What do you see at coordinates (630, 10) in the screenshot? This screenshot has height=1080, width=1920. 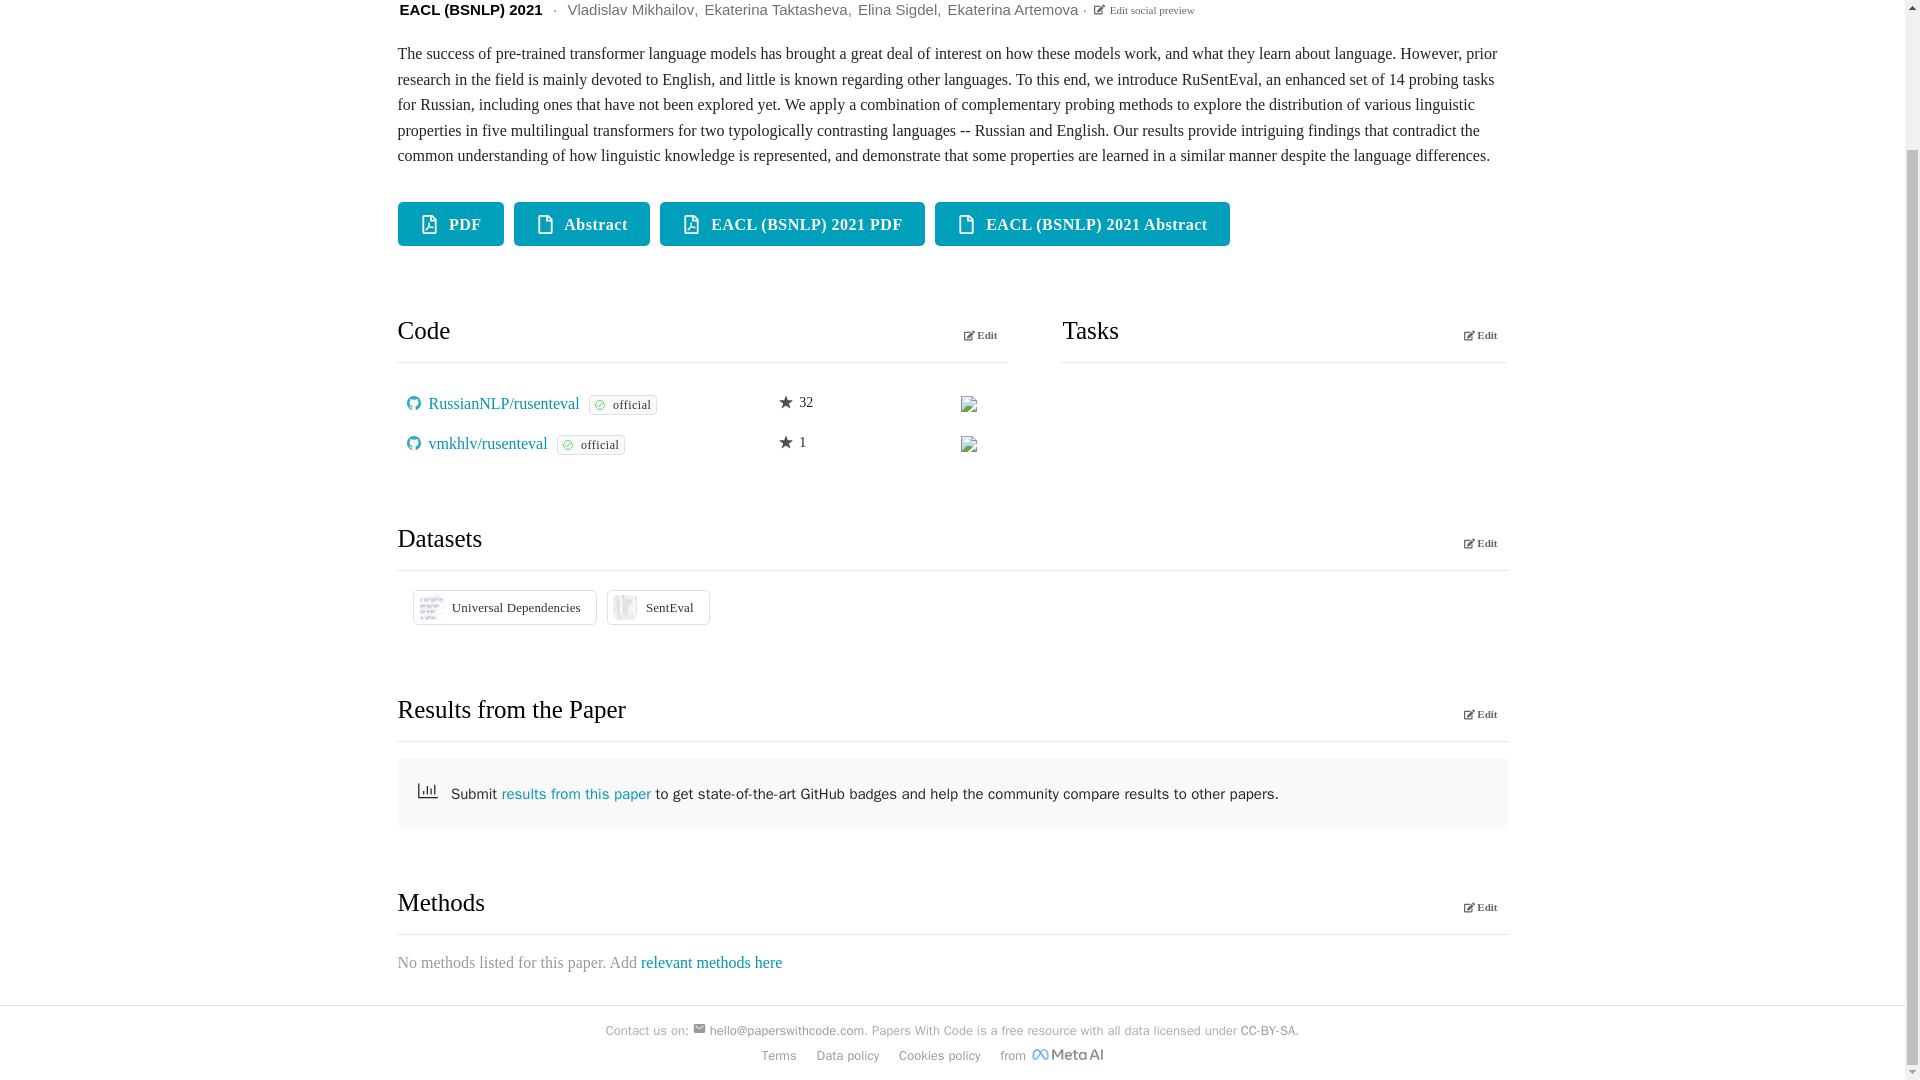 I see `Vladislav Mikhailov` at bounding box center [630, 10].